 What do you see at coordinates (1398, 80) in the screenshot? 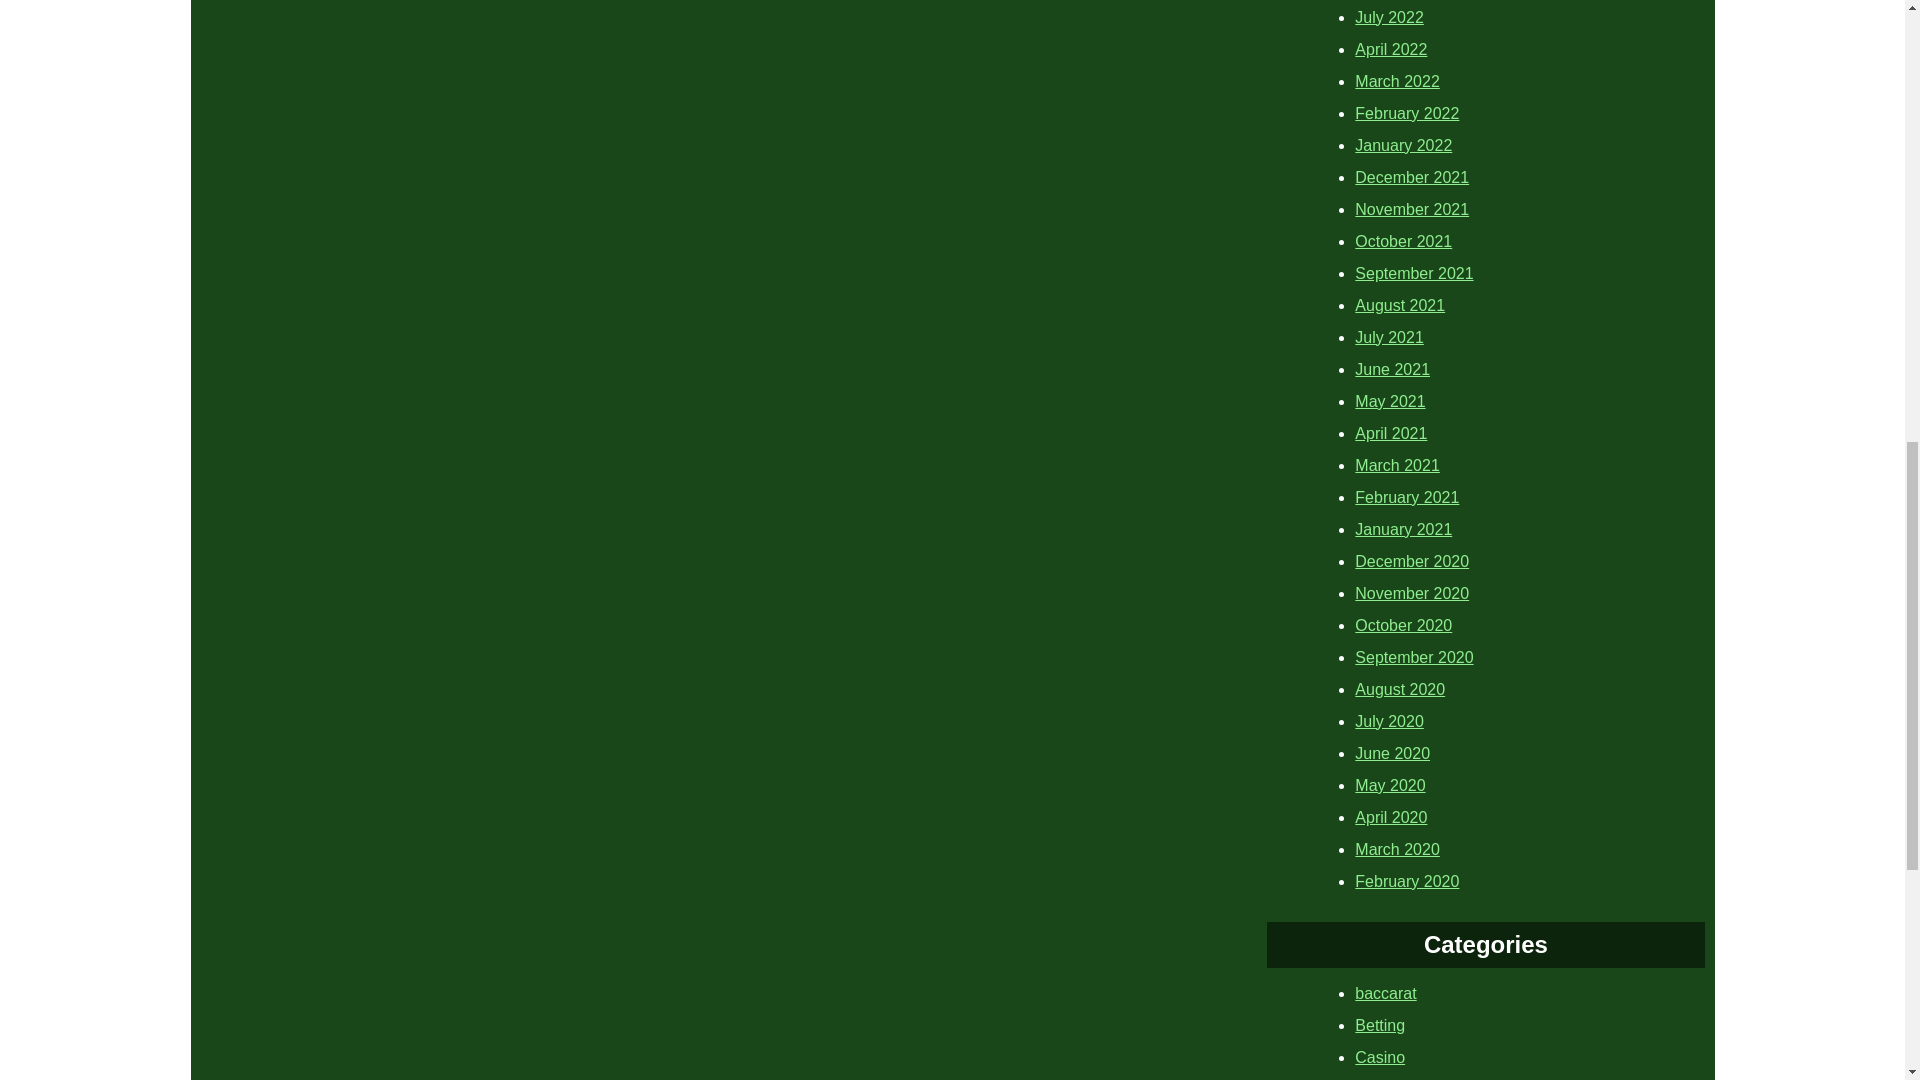
I see `March 2022` at bounding box center [1398, 80].